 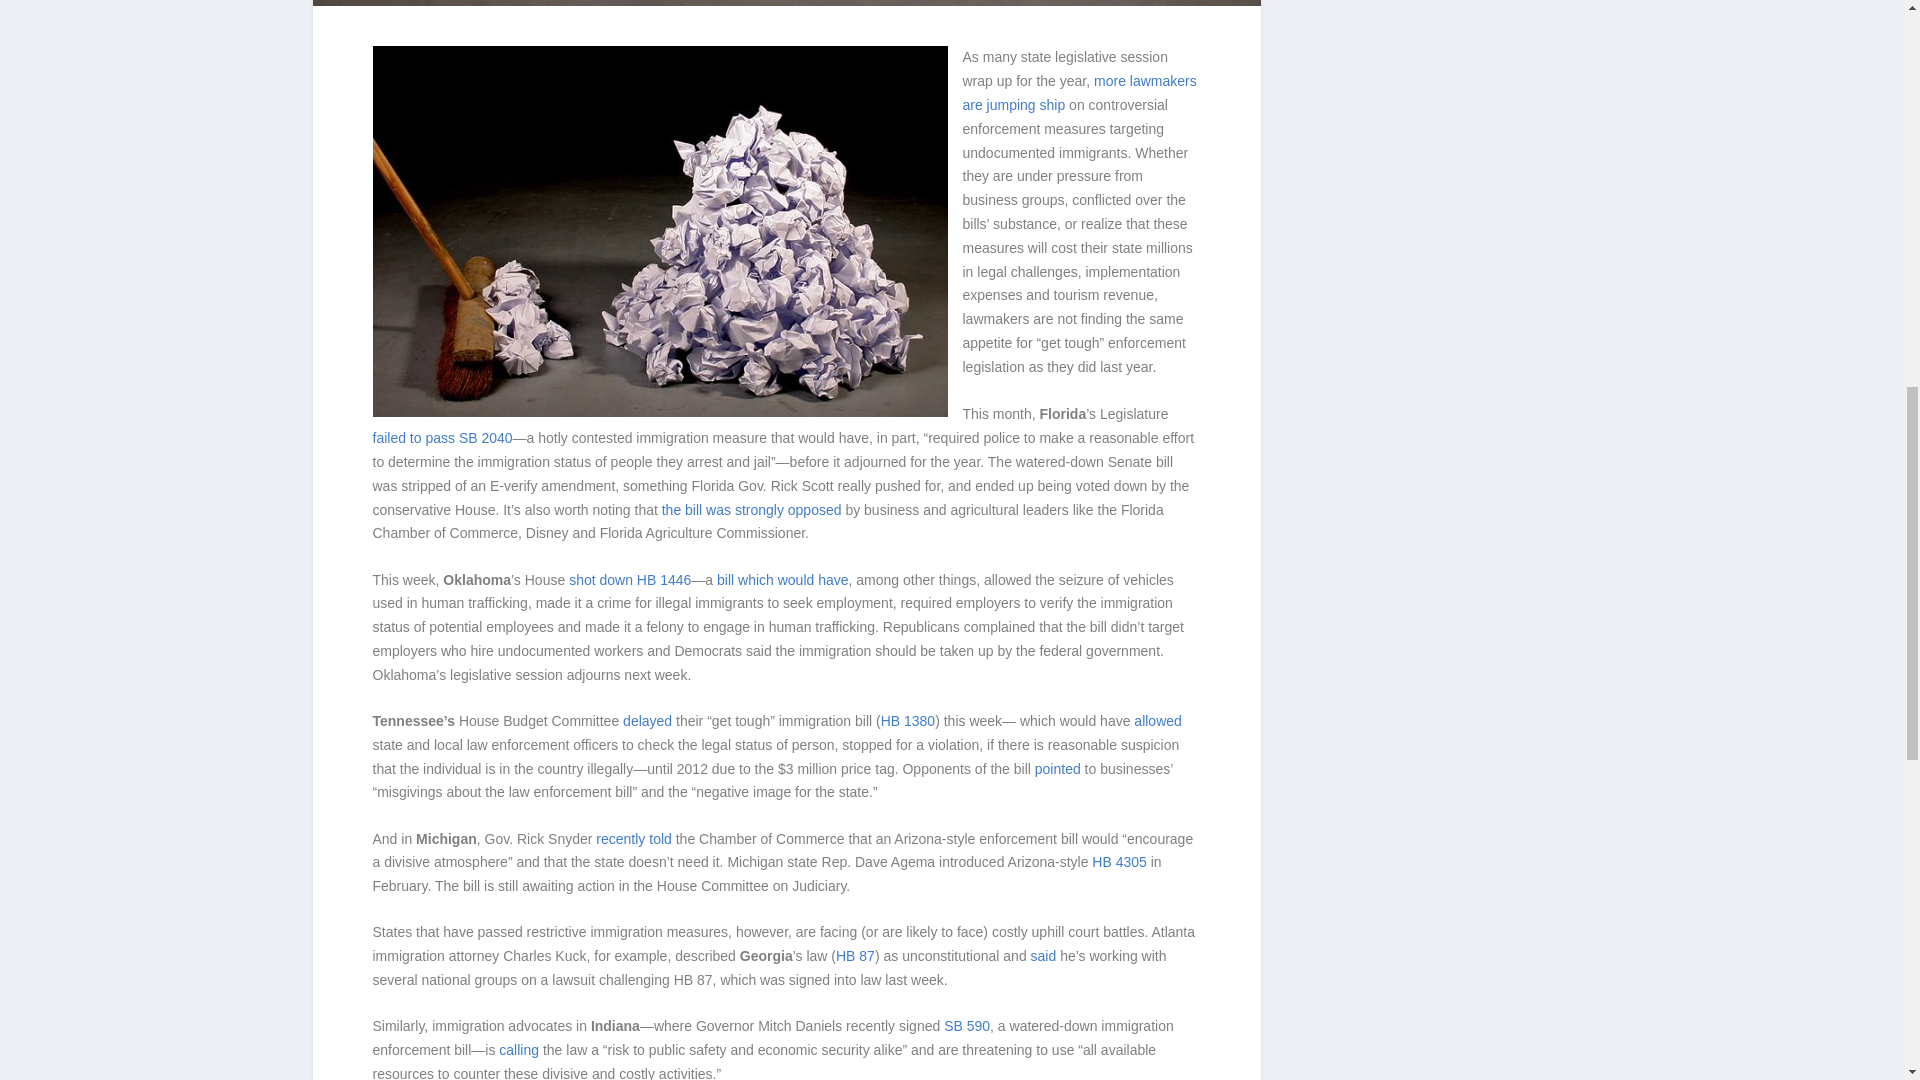 I want to click on SB 2040, so click(x=485, y=438).